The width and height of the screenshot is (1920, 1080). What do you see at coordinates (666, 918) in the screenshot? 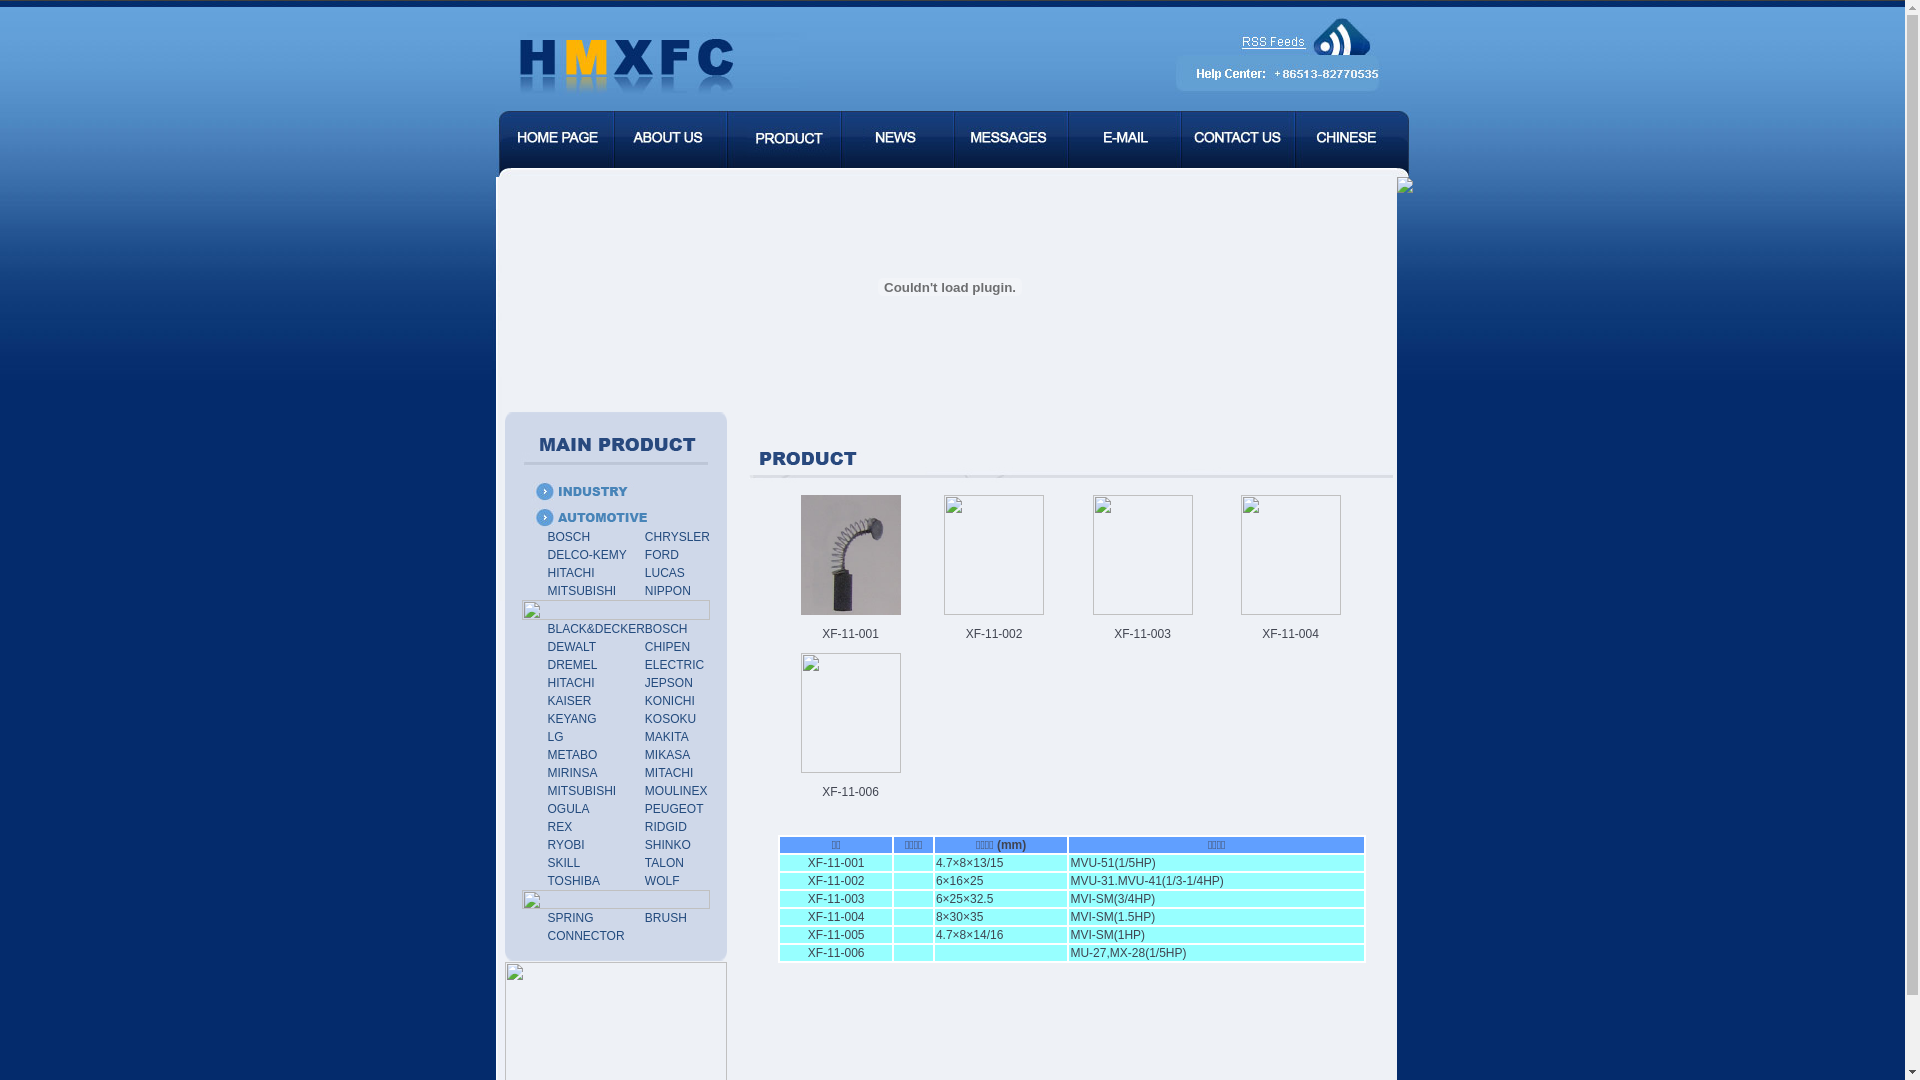
I see `BRUSH` at bounding box center [666, 918].